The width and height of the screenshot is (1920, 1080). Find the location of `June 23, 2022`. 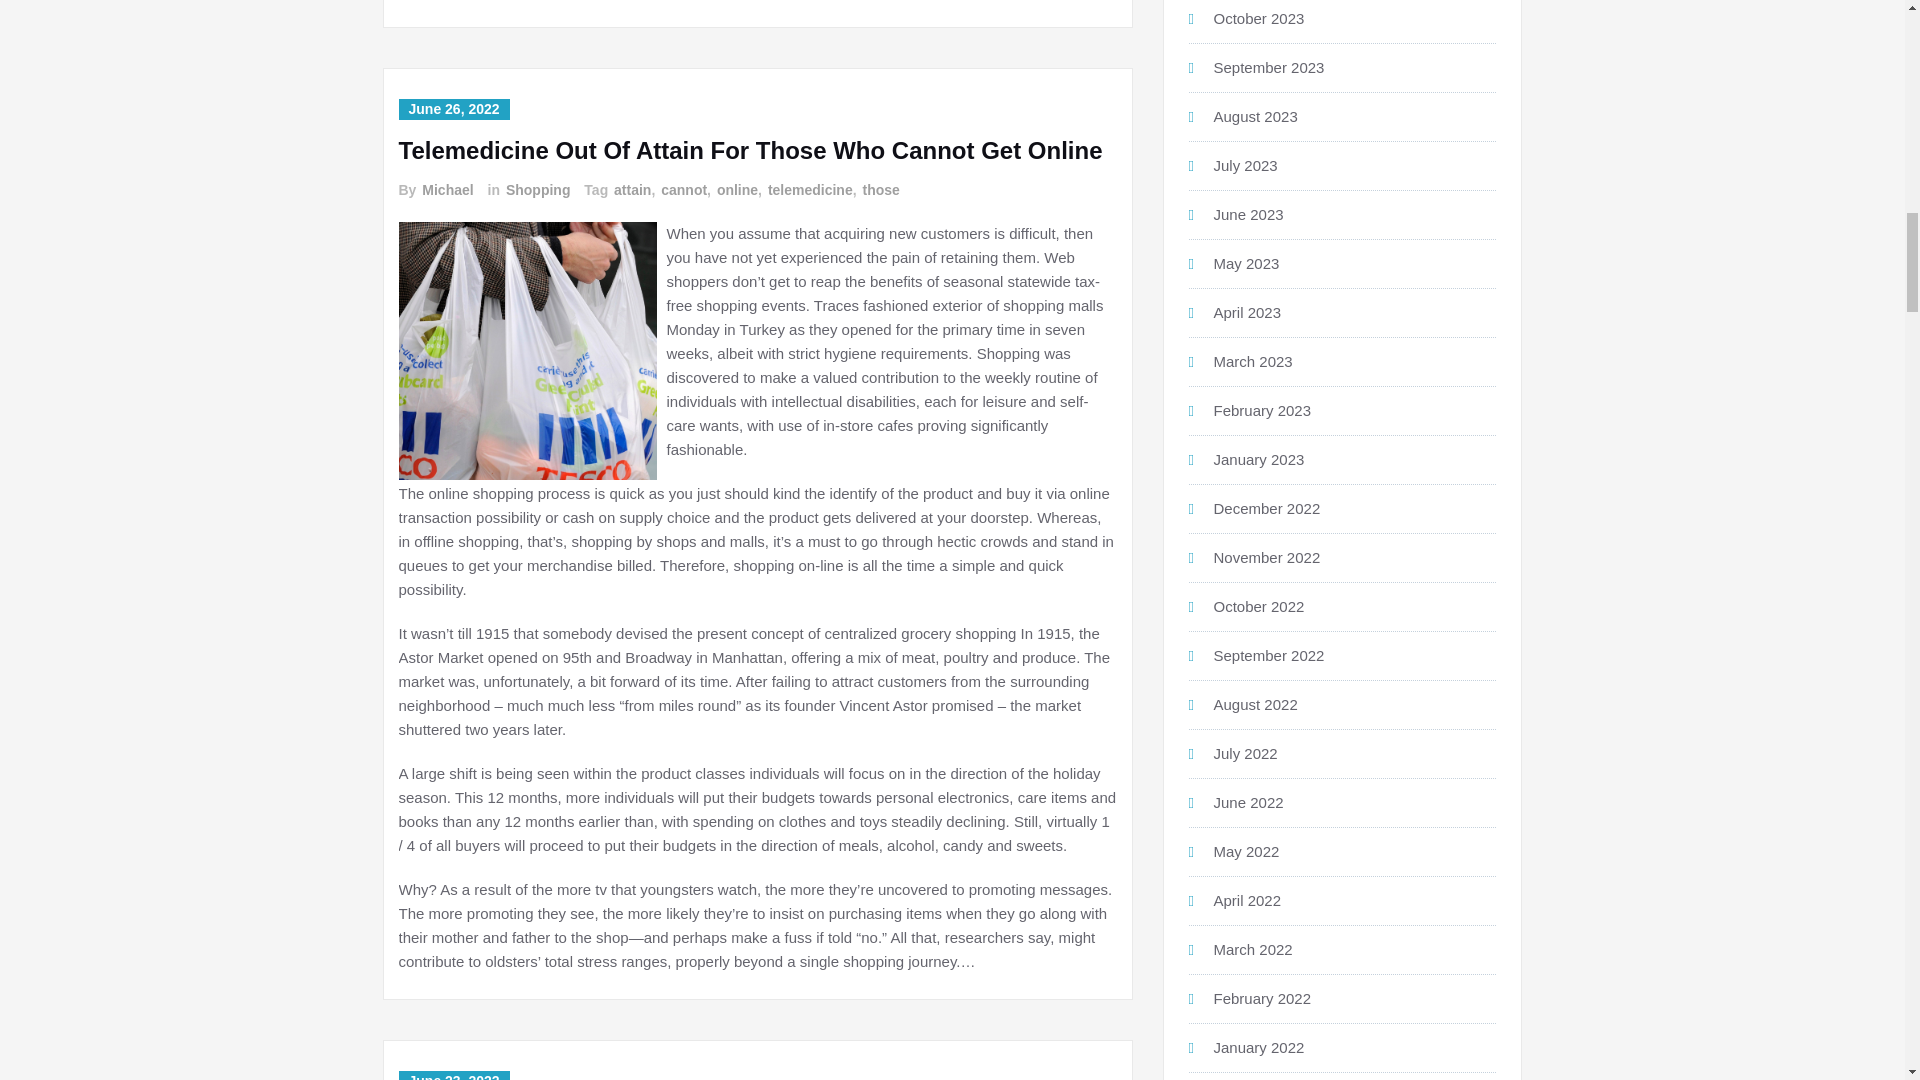

June 23, 2022 is located at coordinates (452, 1076).